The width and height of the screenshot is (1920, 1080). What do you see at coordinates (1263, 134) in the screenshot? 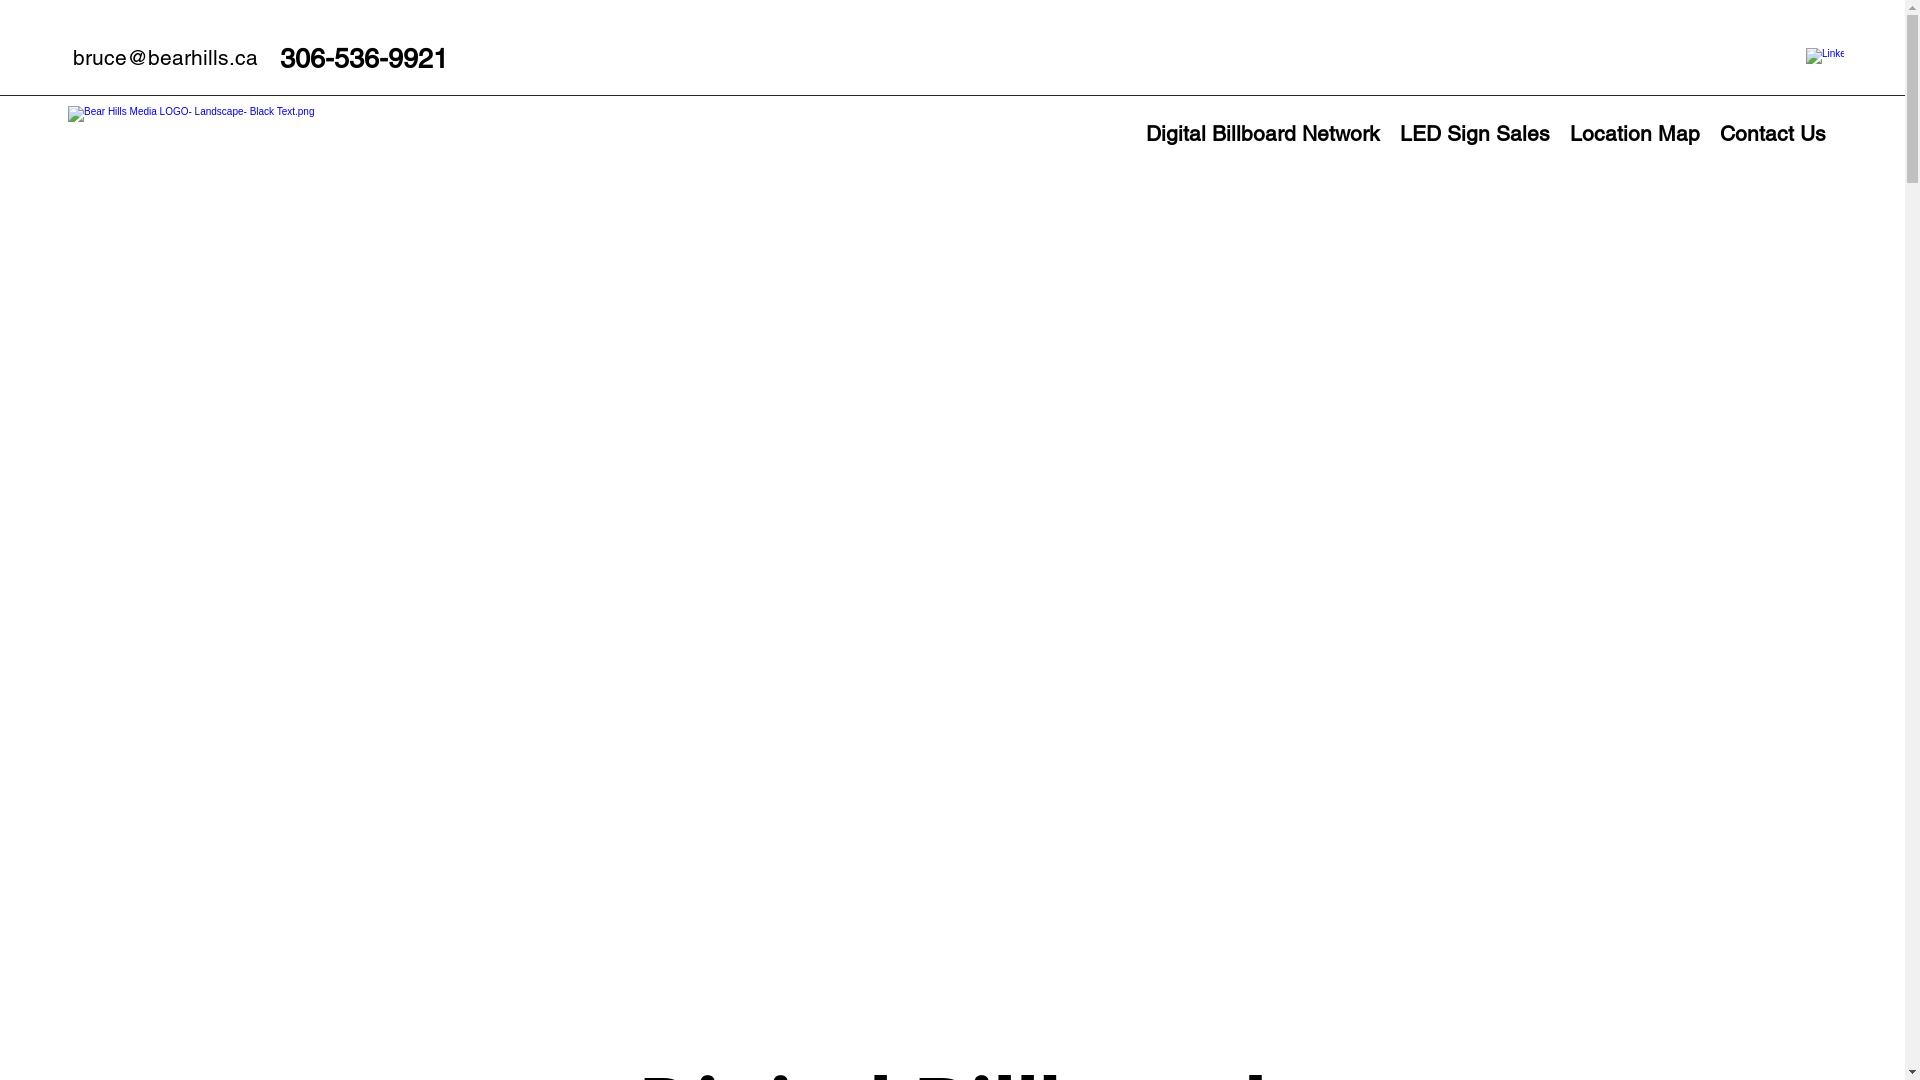
I see `Digital Billboard Network` at bounding box center [1263, 134].